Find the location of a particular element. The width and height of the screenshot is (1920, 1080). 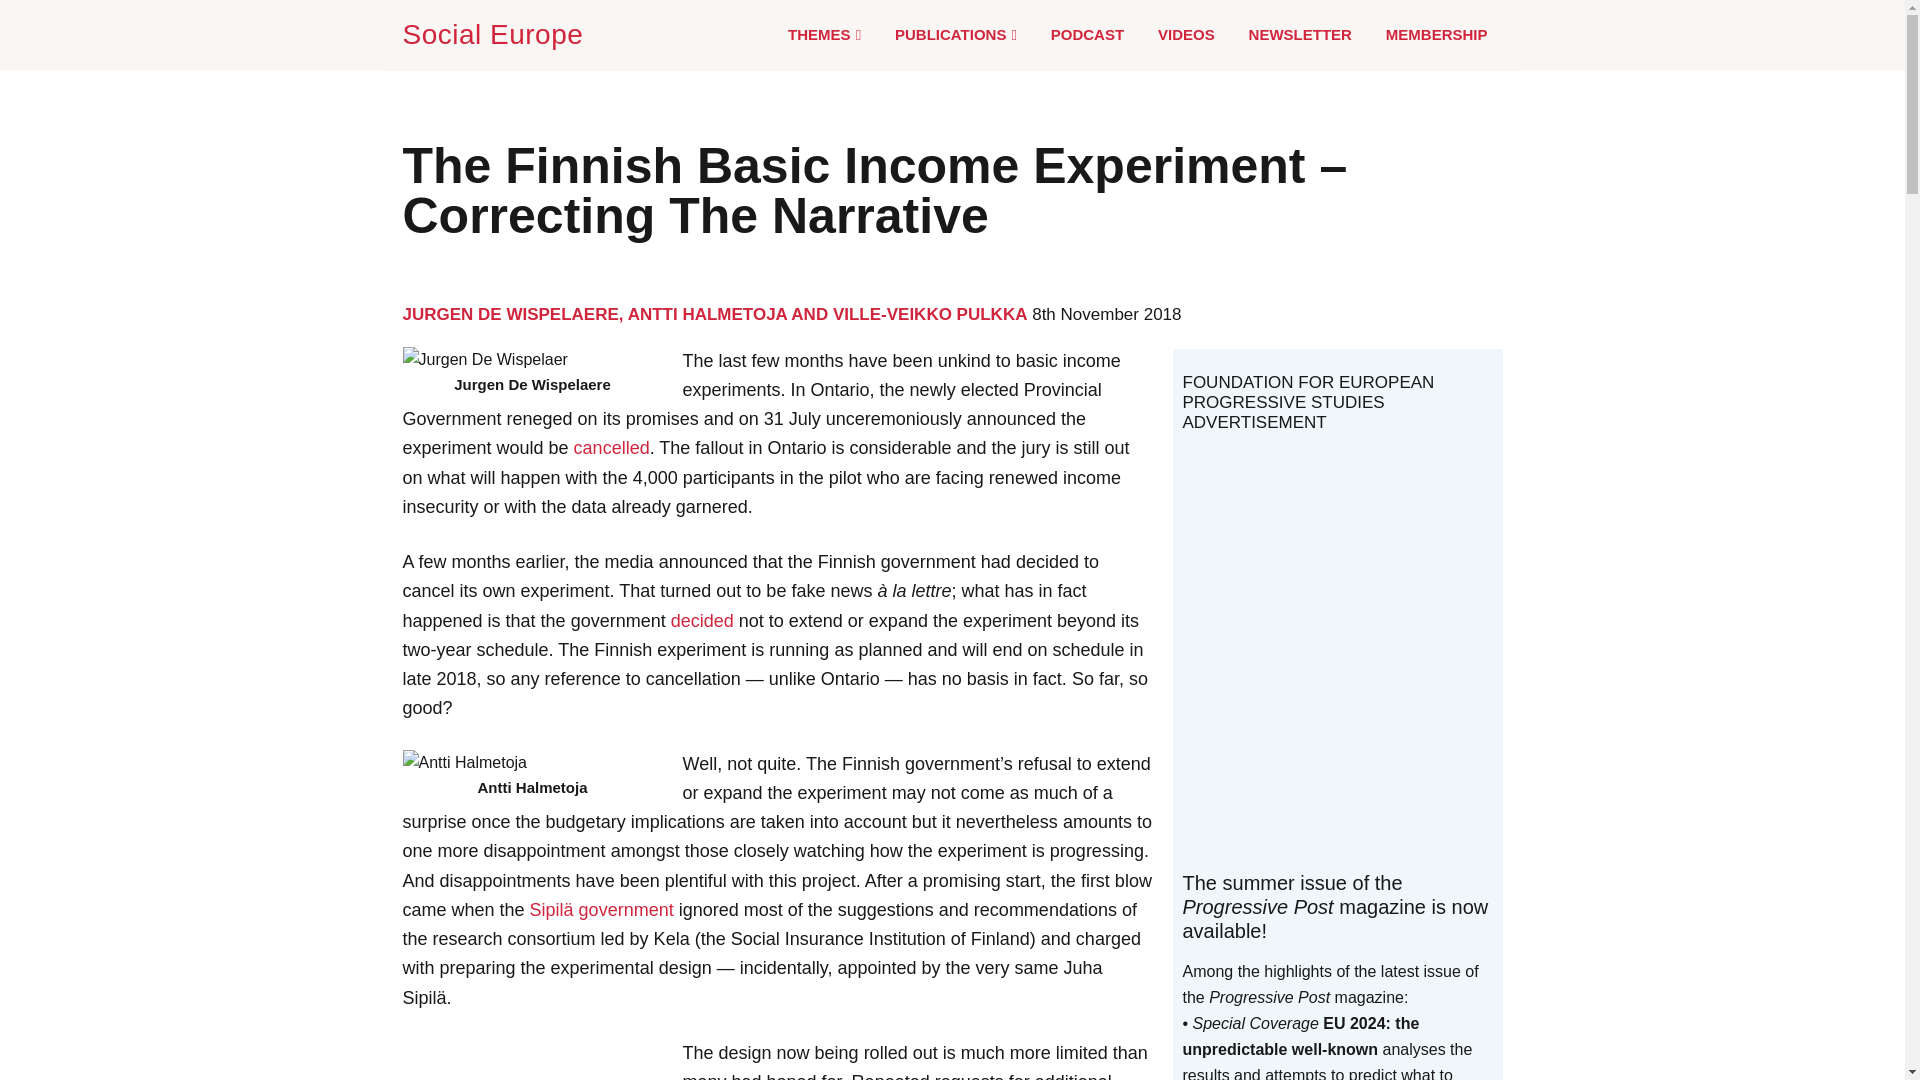

decided is located at coordinates (702, 620).